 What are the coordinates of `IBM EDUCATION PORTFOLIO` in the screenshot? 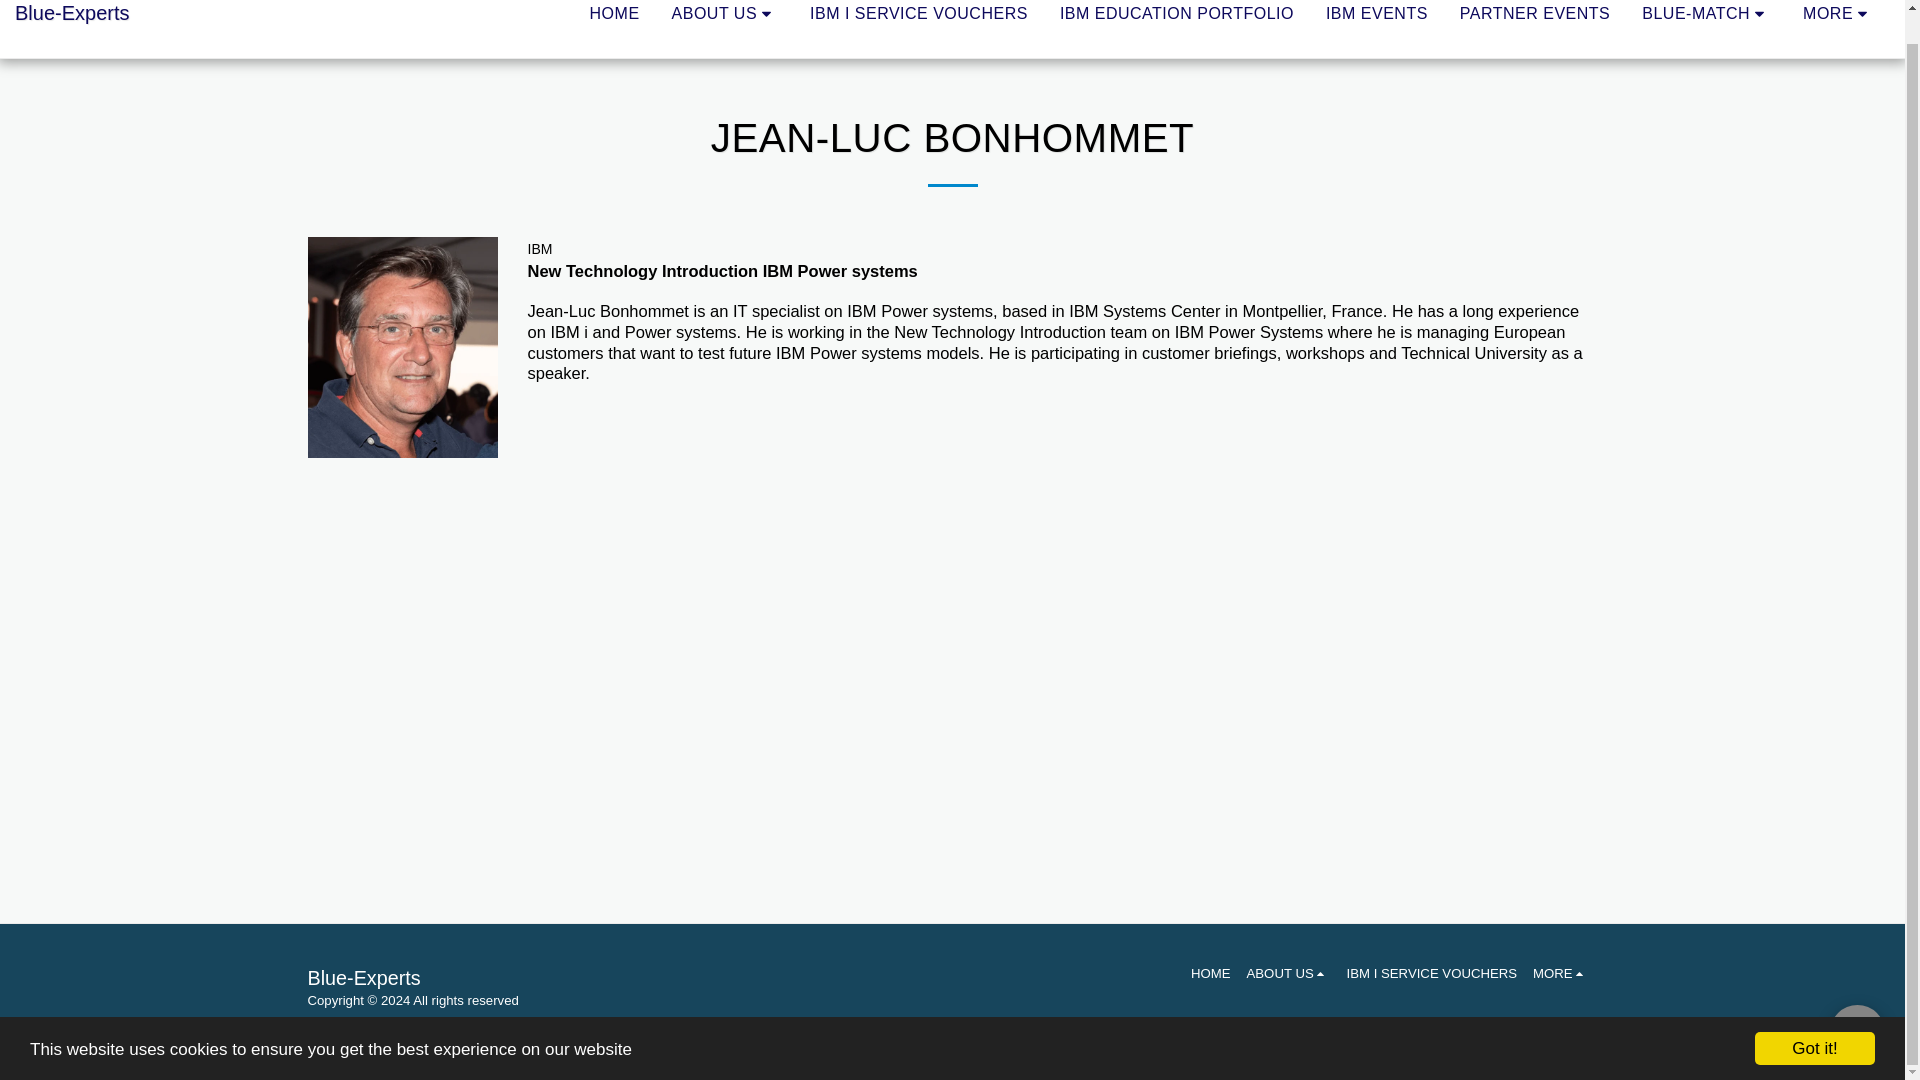 It's located at (1176, 14).